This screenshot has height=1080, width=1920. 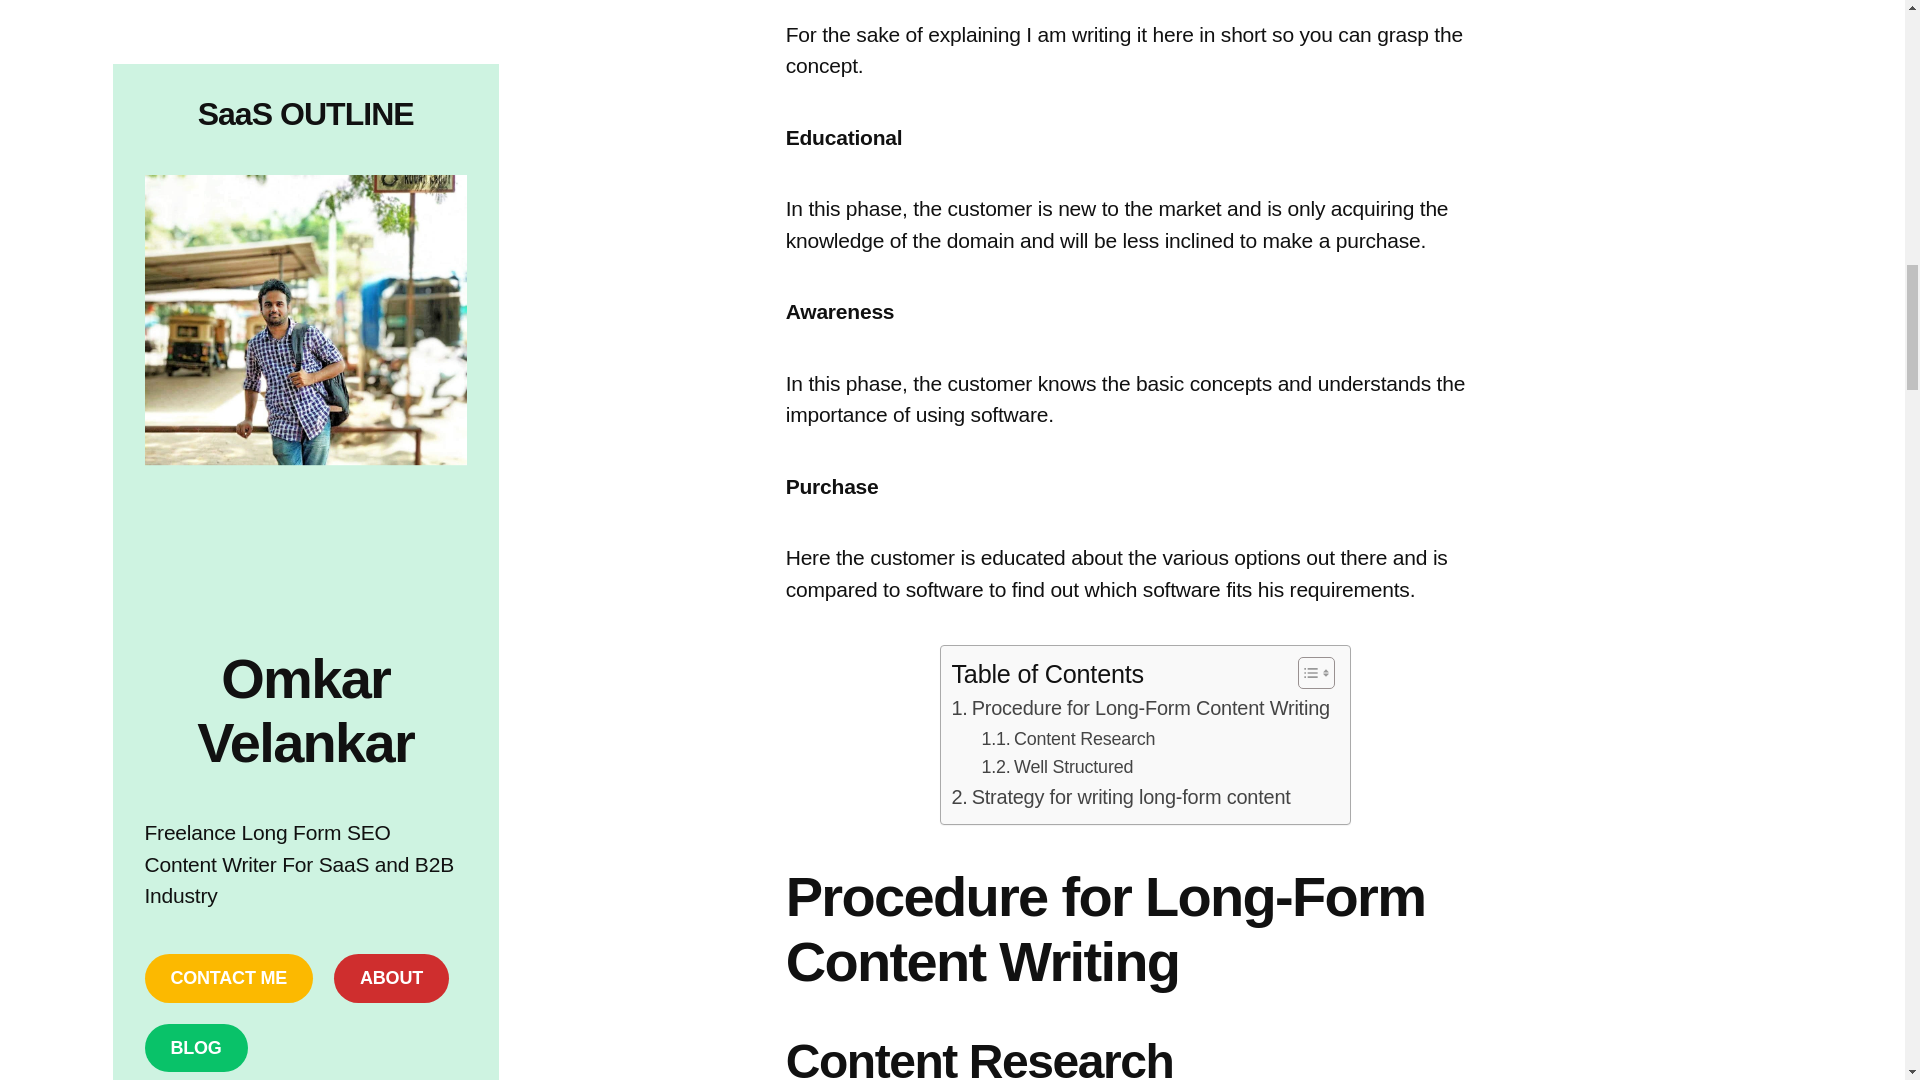 What do you see at coordinates (1056, 766) in the screenshot?
I see `Well Structured` at bounding box center [1056, 766].